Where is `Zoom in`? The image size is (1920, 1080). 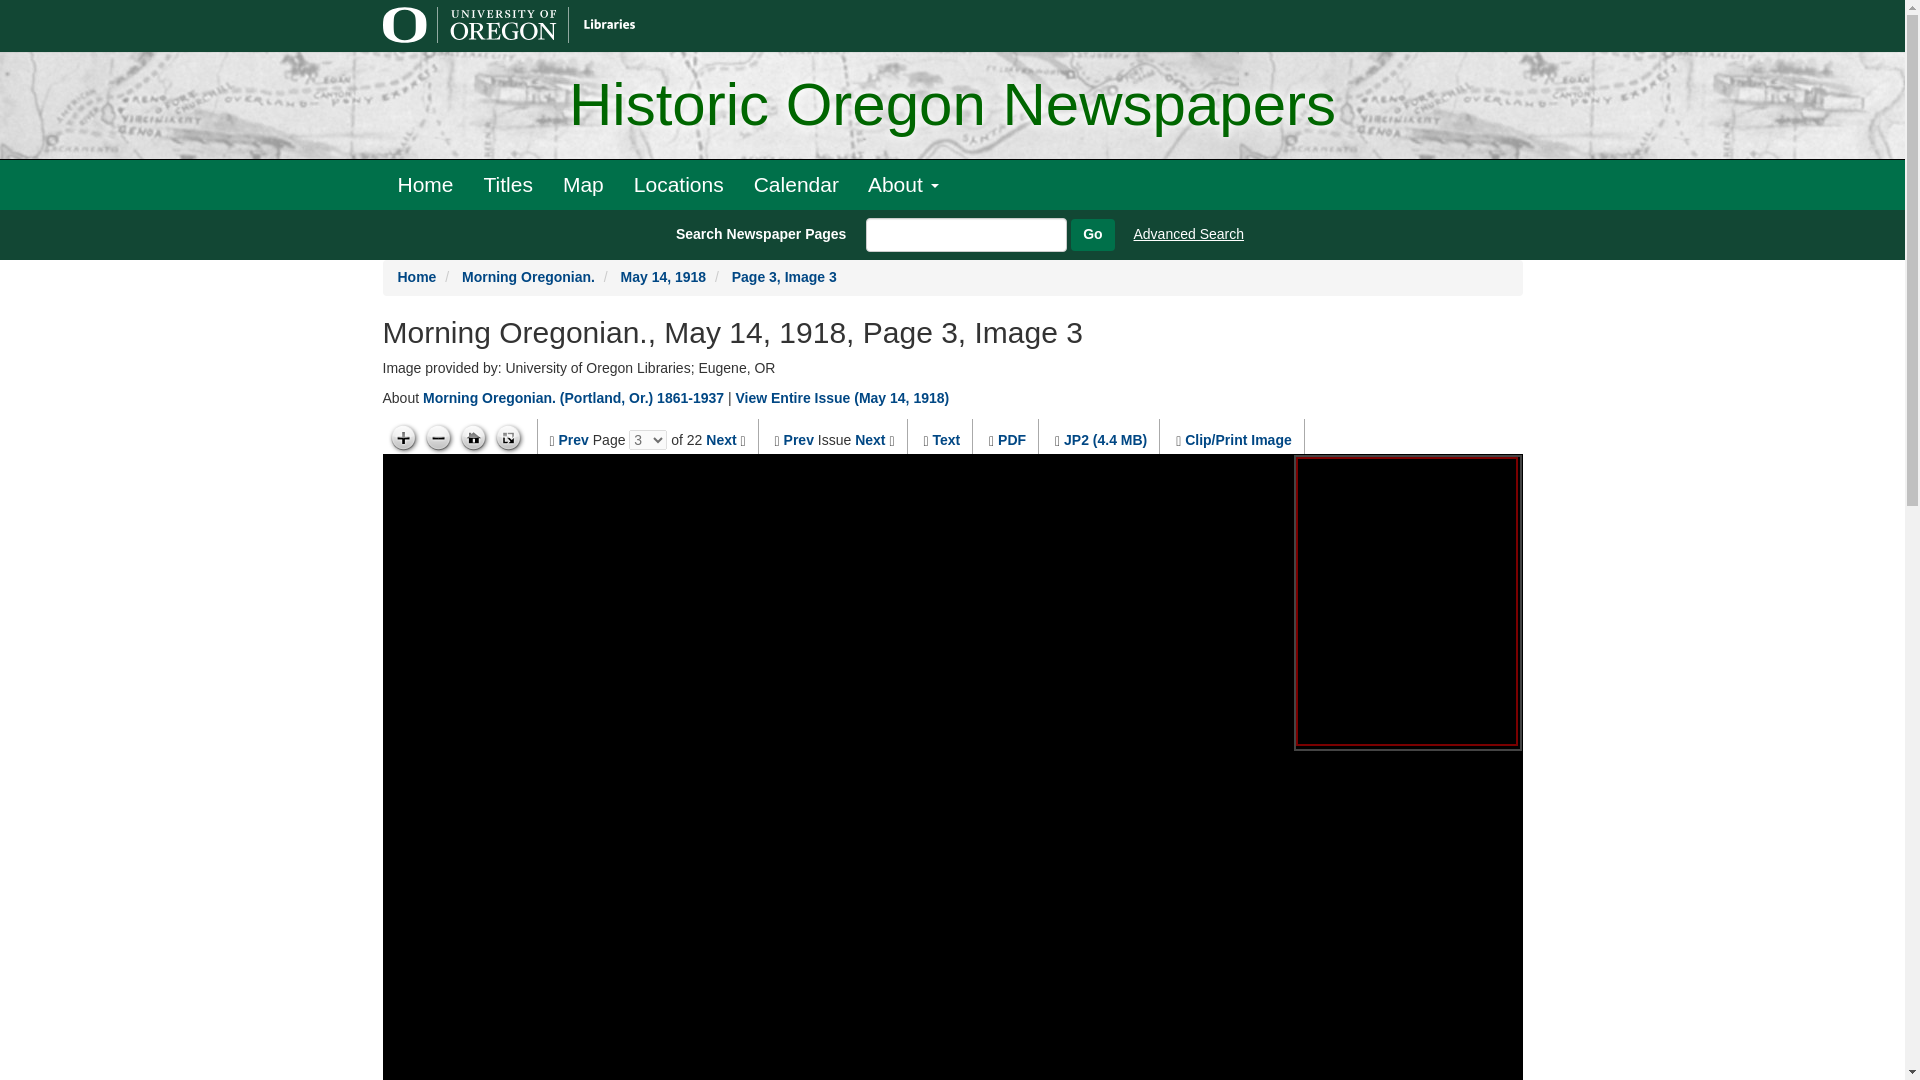
Zoom in is located at coordinates (402, 438).